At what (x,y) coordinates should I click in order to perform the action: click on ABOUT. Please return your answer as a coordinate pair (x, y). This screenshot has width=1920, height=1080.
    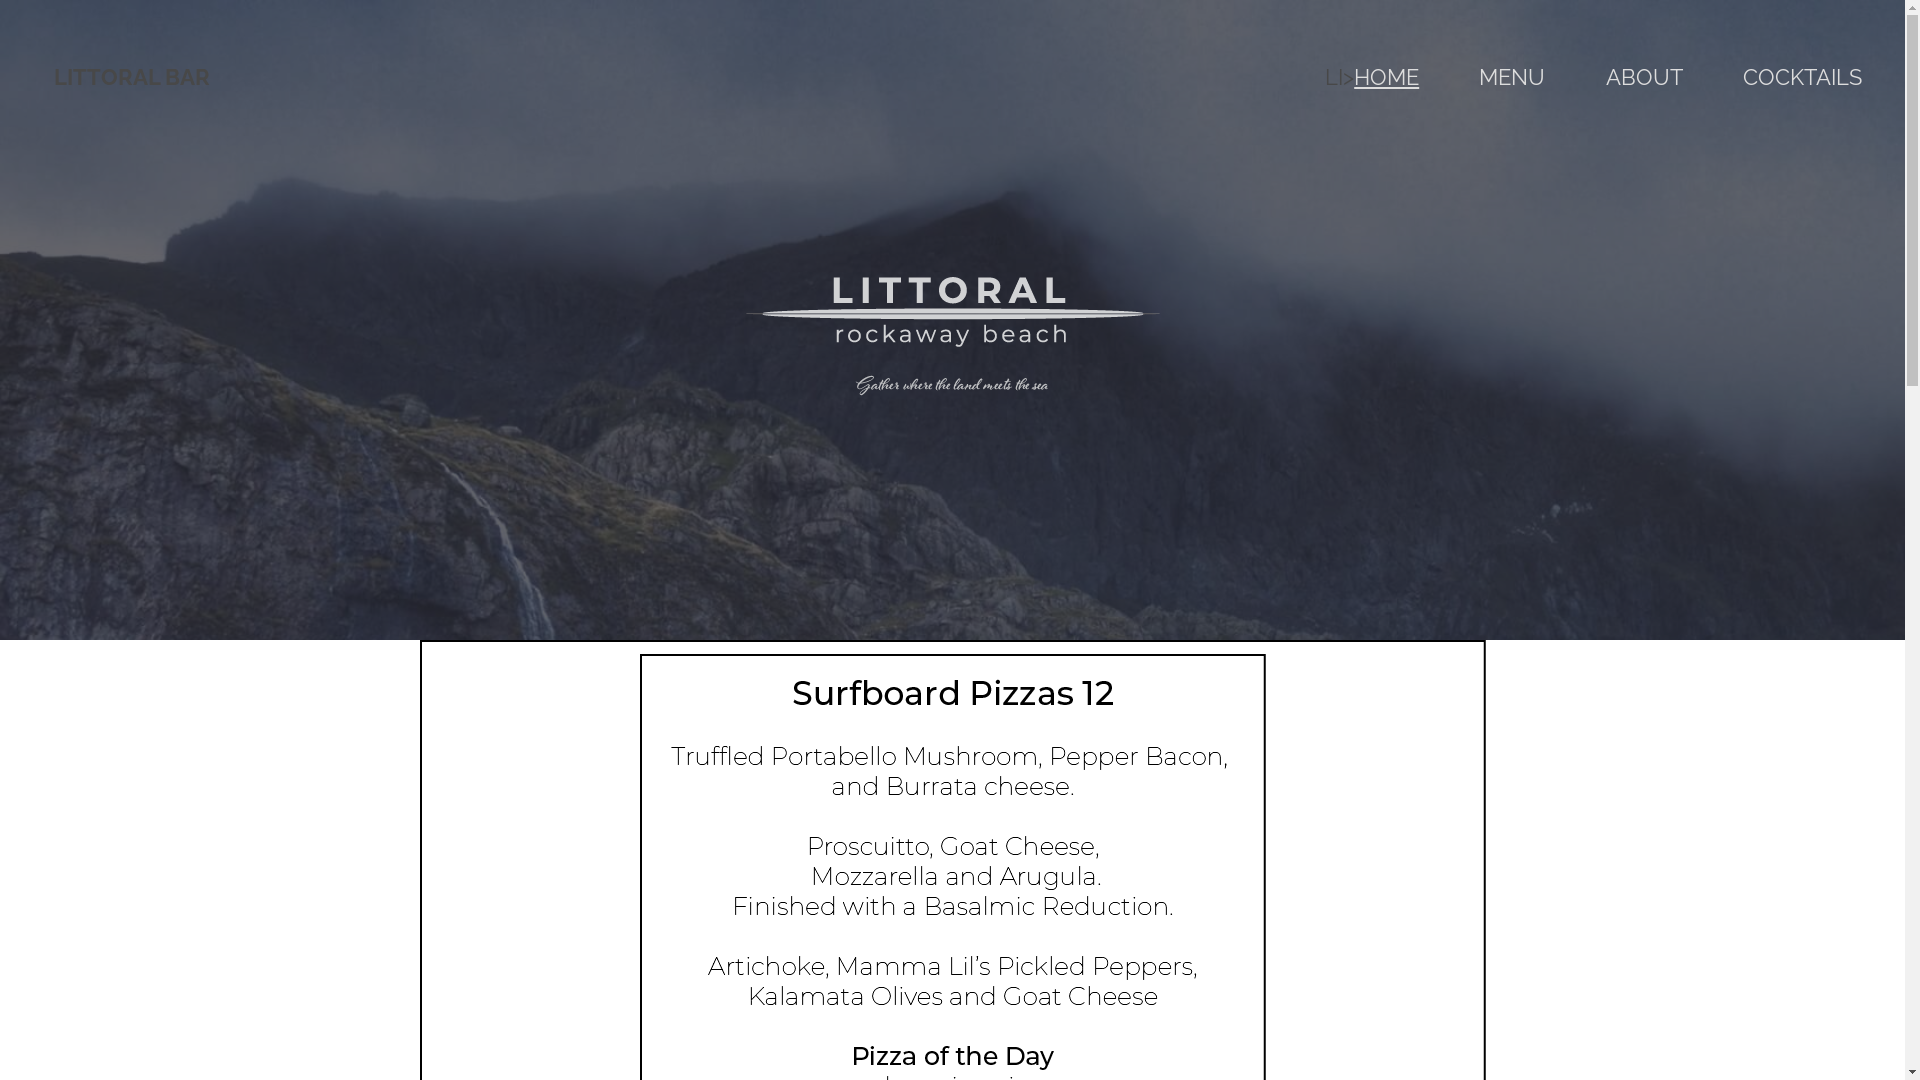
    Looking at the image, I should click on (1644, 78).